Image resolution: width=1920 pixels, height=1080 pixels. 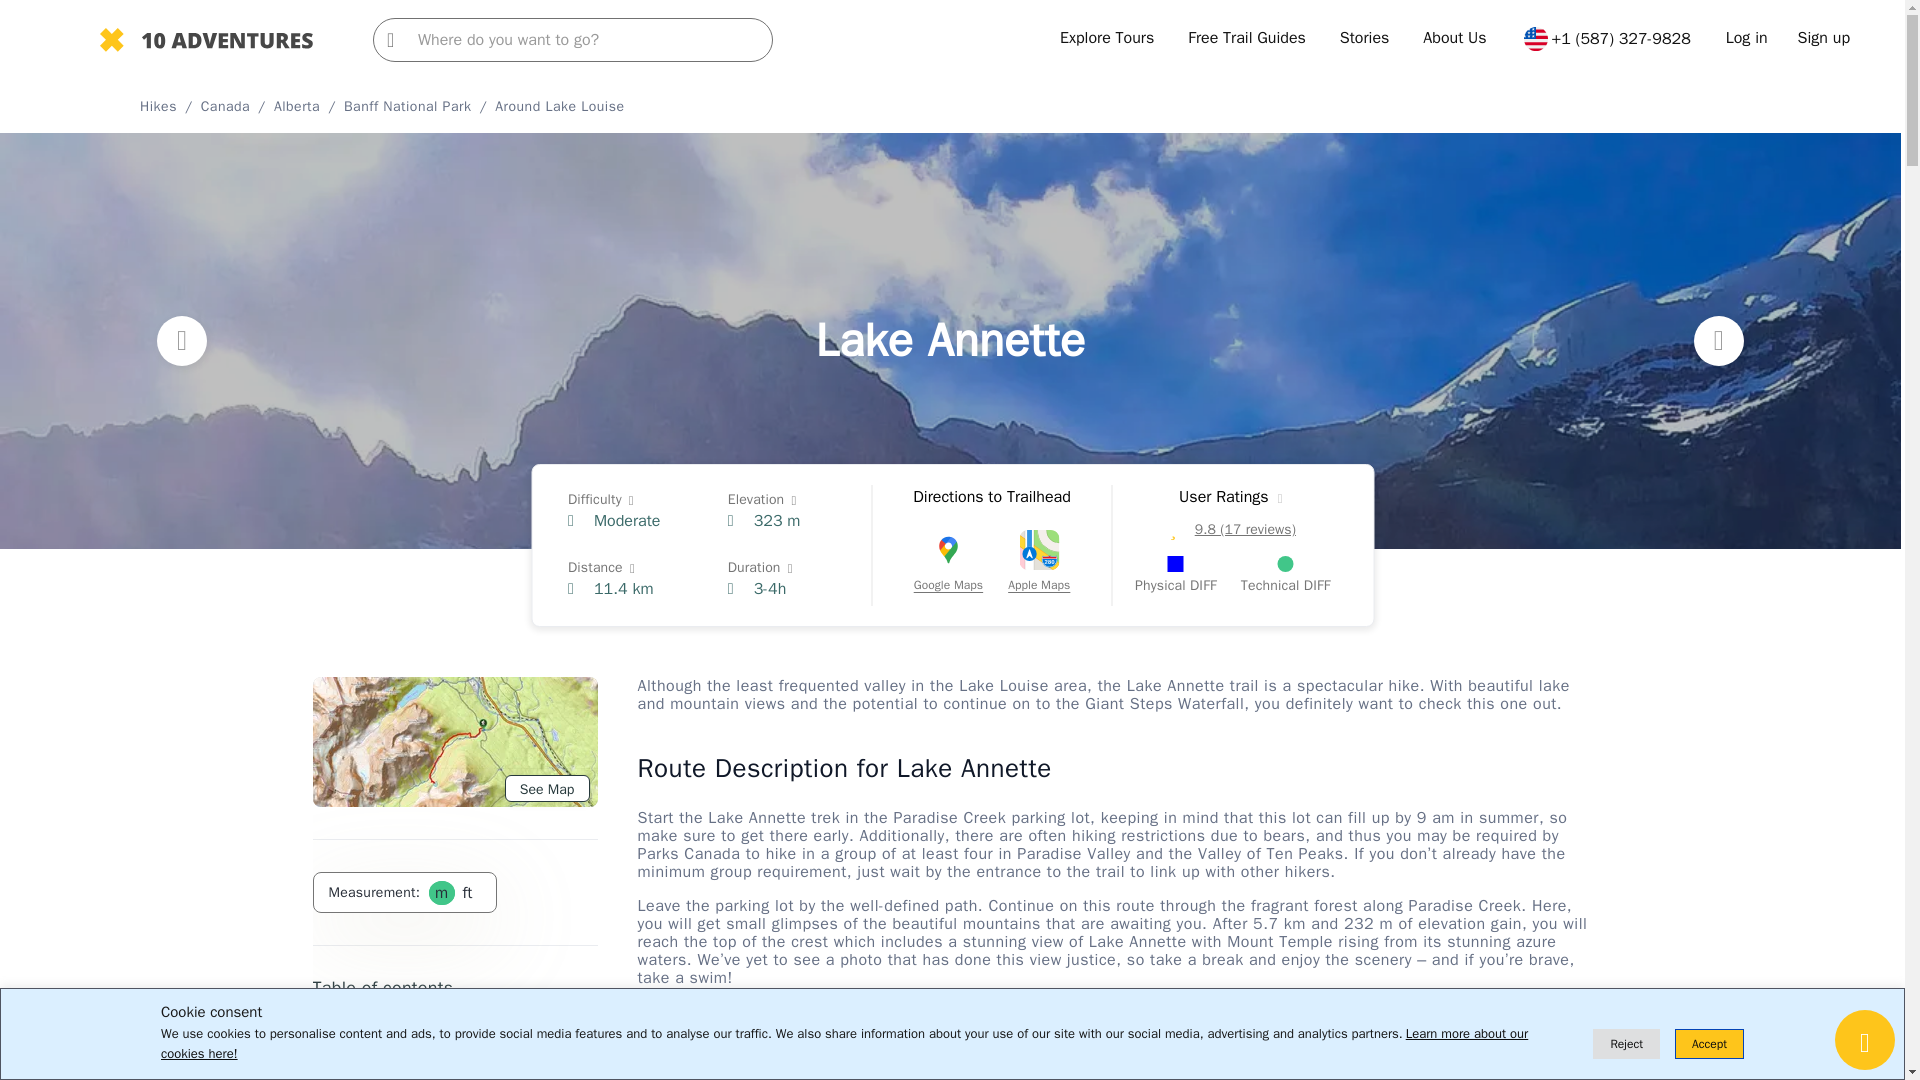 I want to click on Canada, so click(x=225, y=106).